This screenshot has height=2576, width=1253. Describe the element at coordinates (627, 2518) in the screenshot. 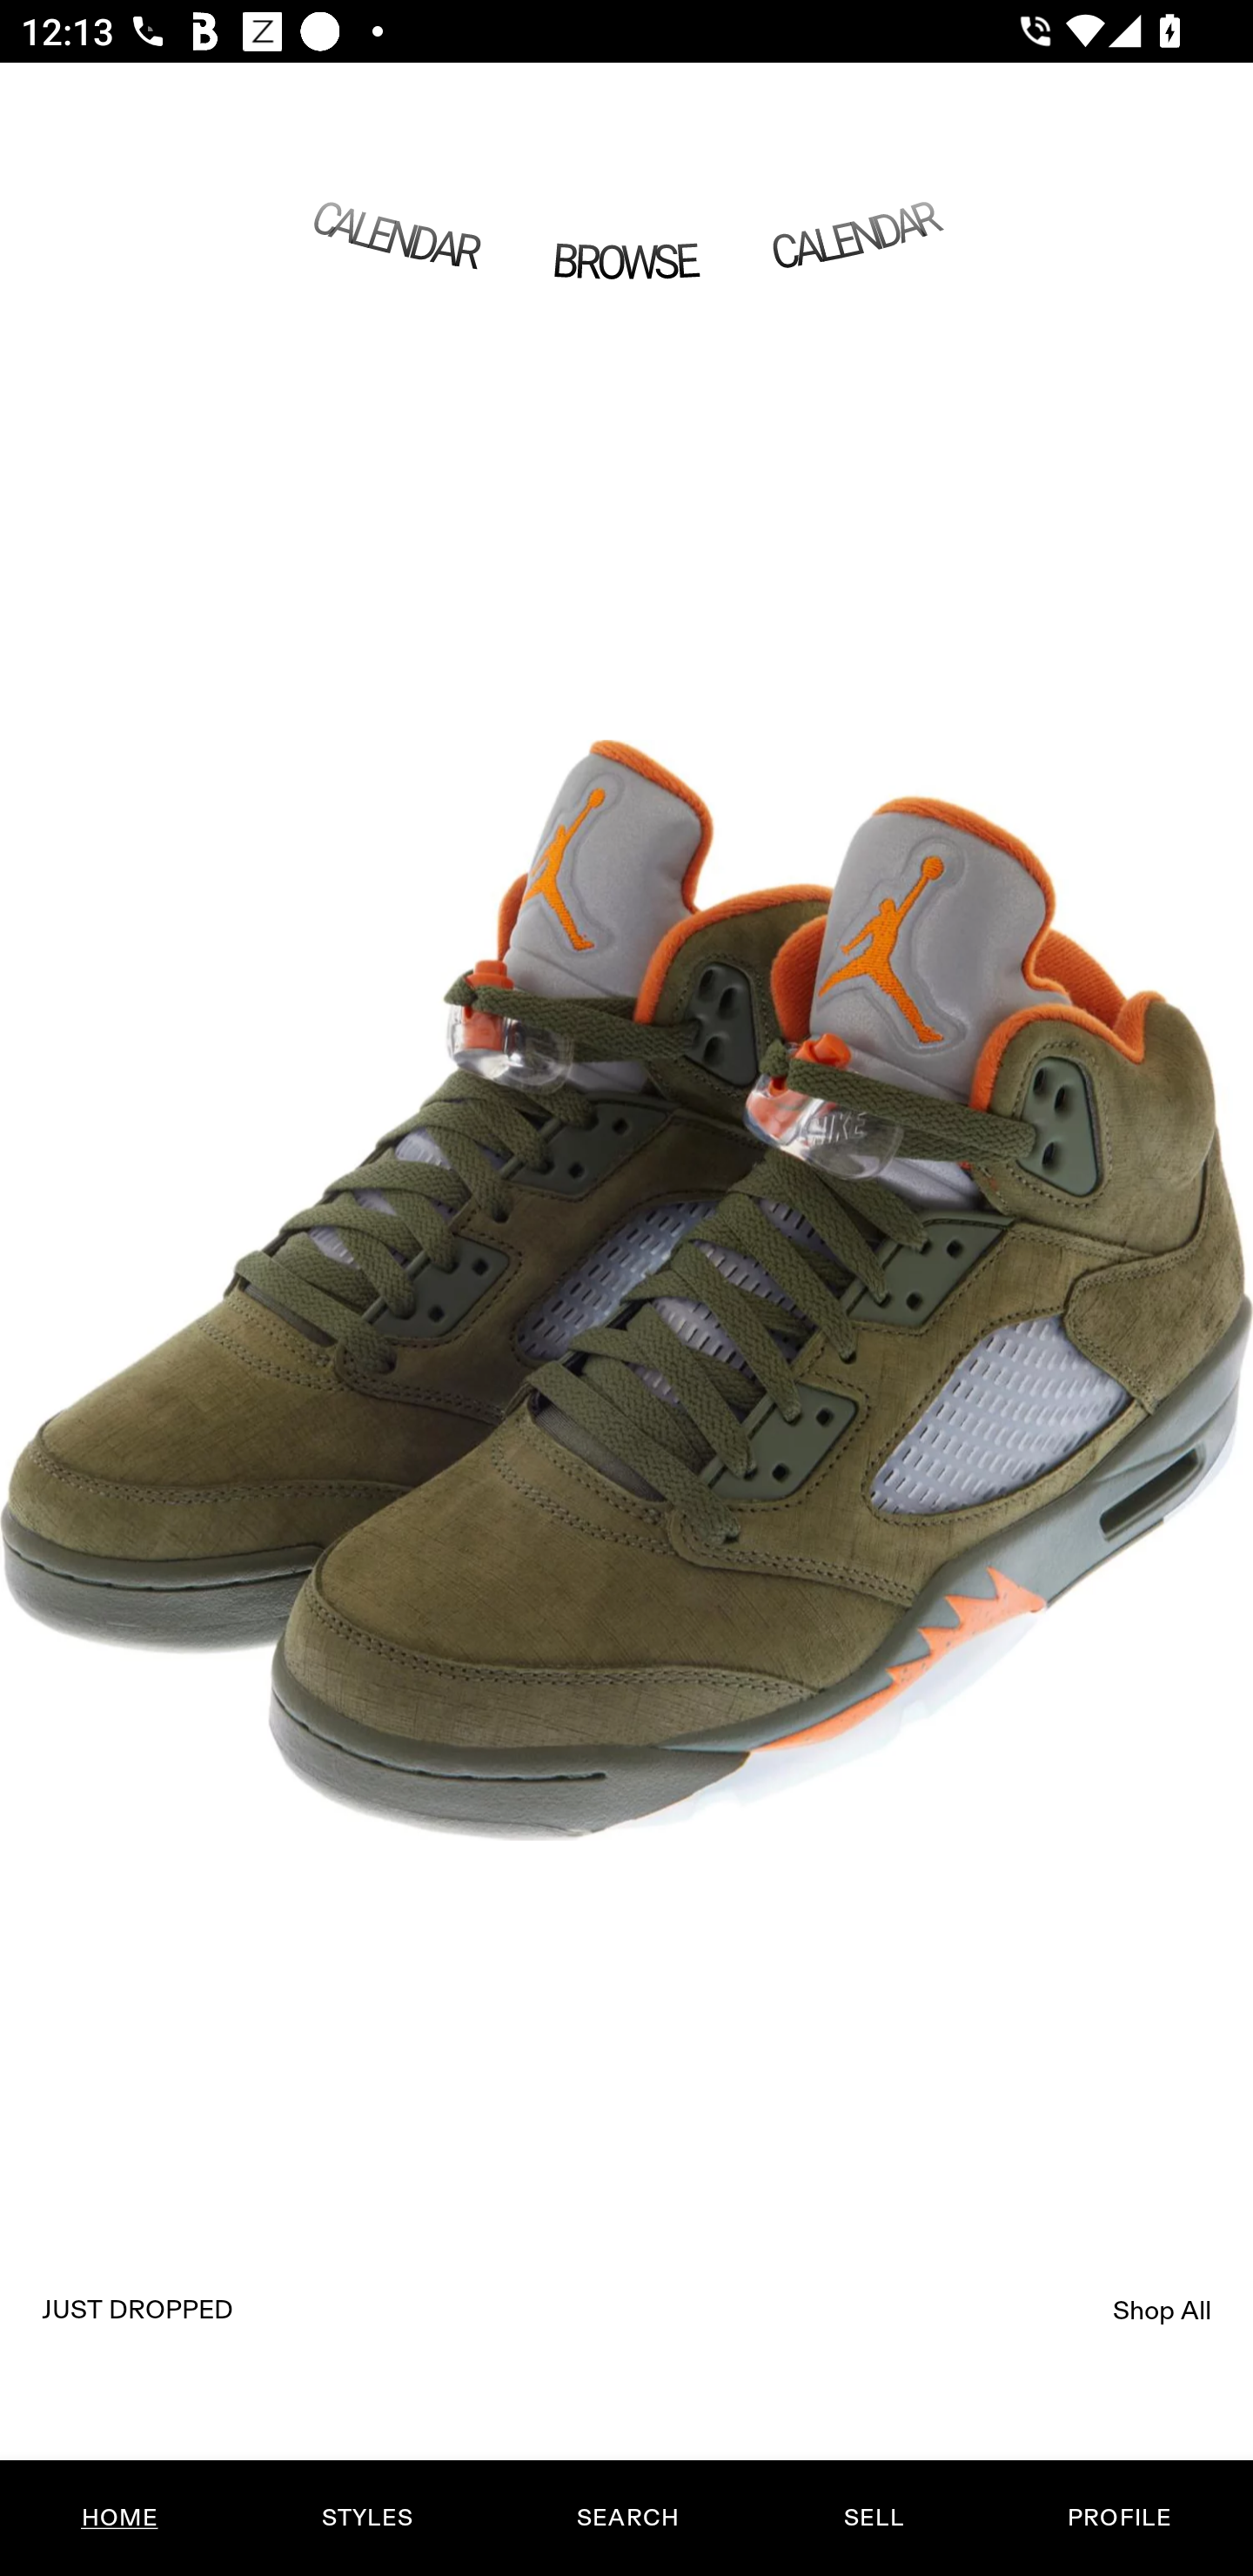

I see `SEARCH` at that location.